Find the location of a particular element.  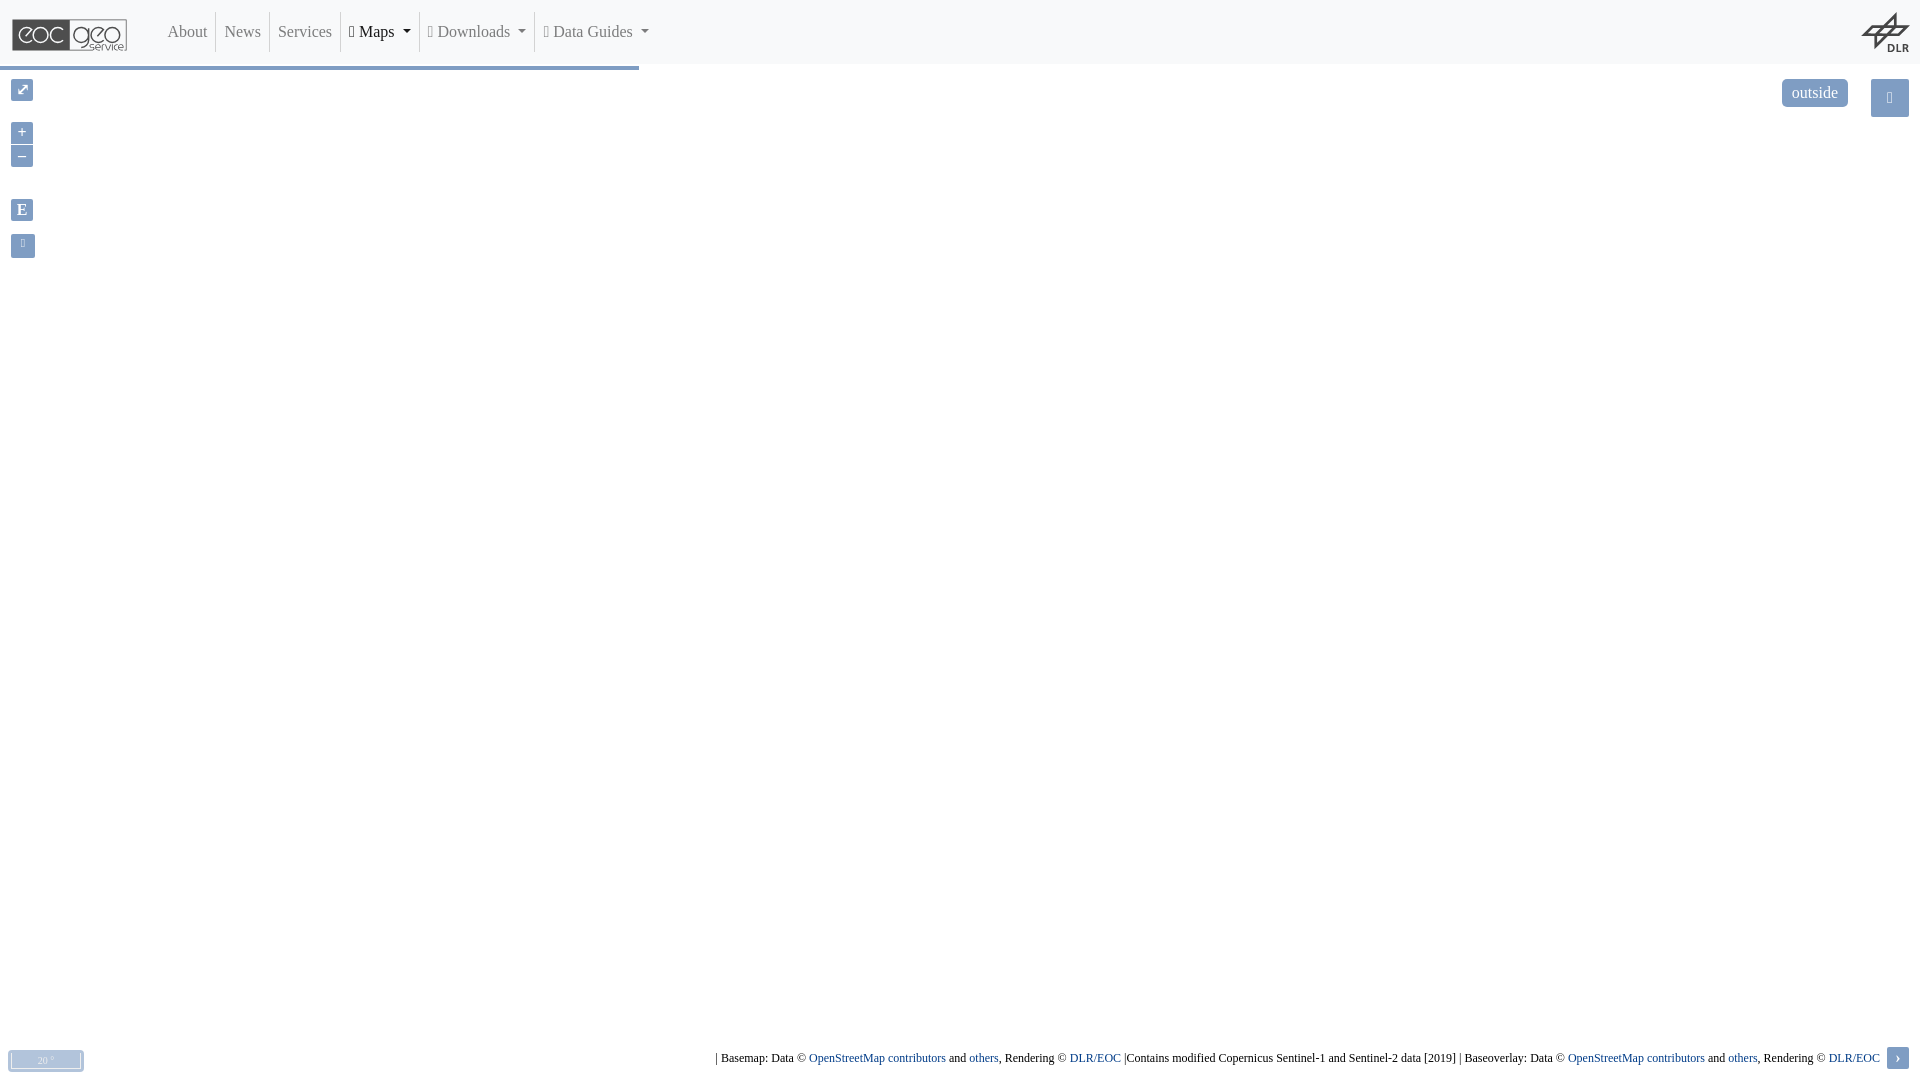

Fit to extent is located at coordinates (22, 210).